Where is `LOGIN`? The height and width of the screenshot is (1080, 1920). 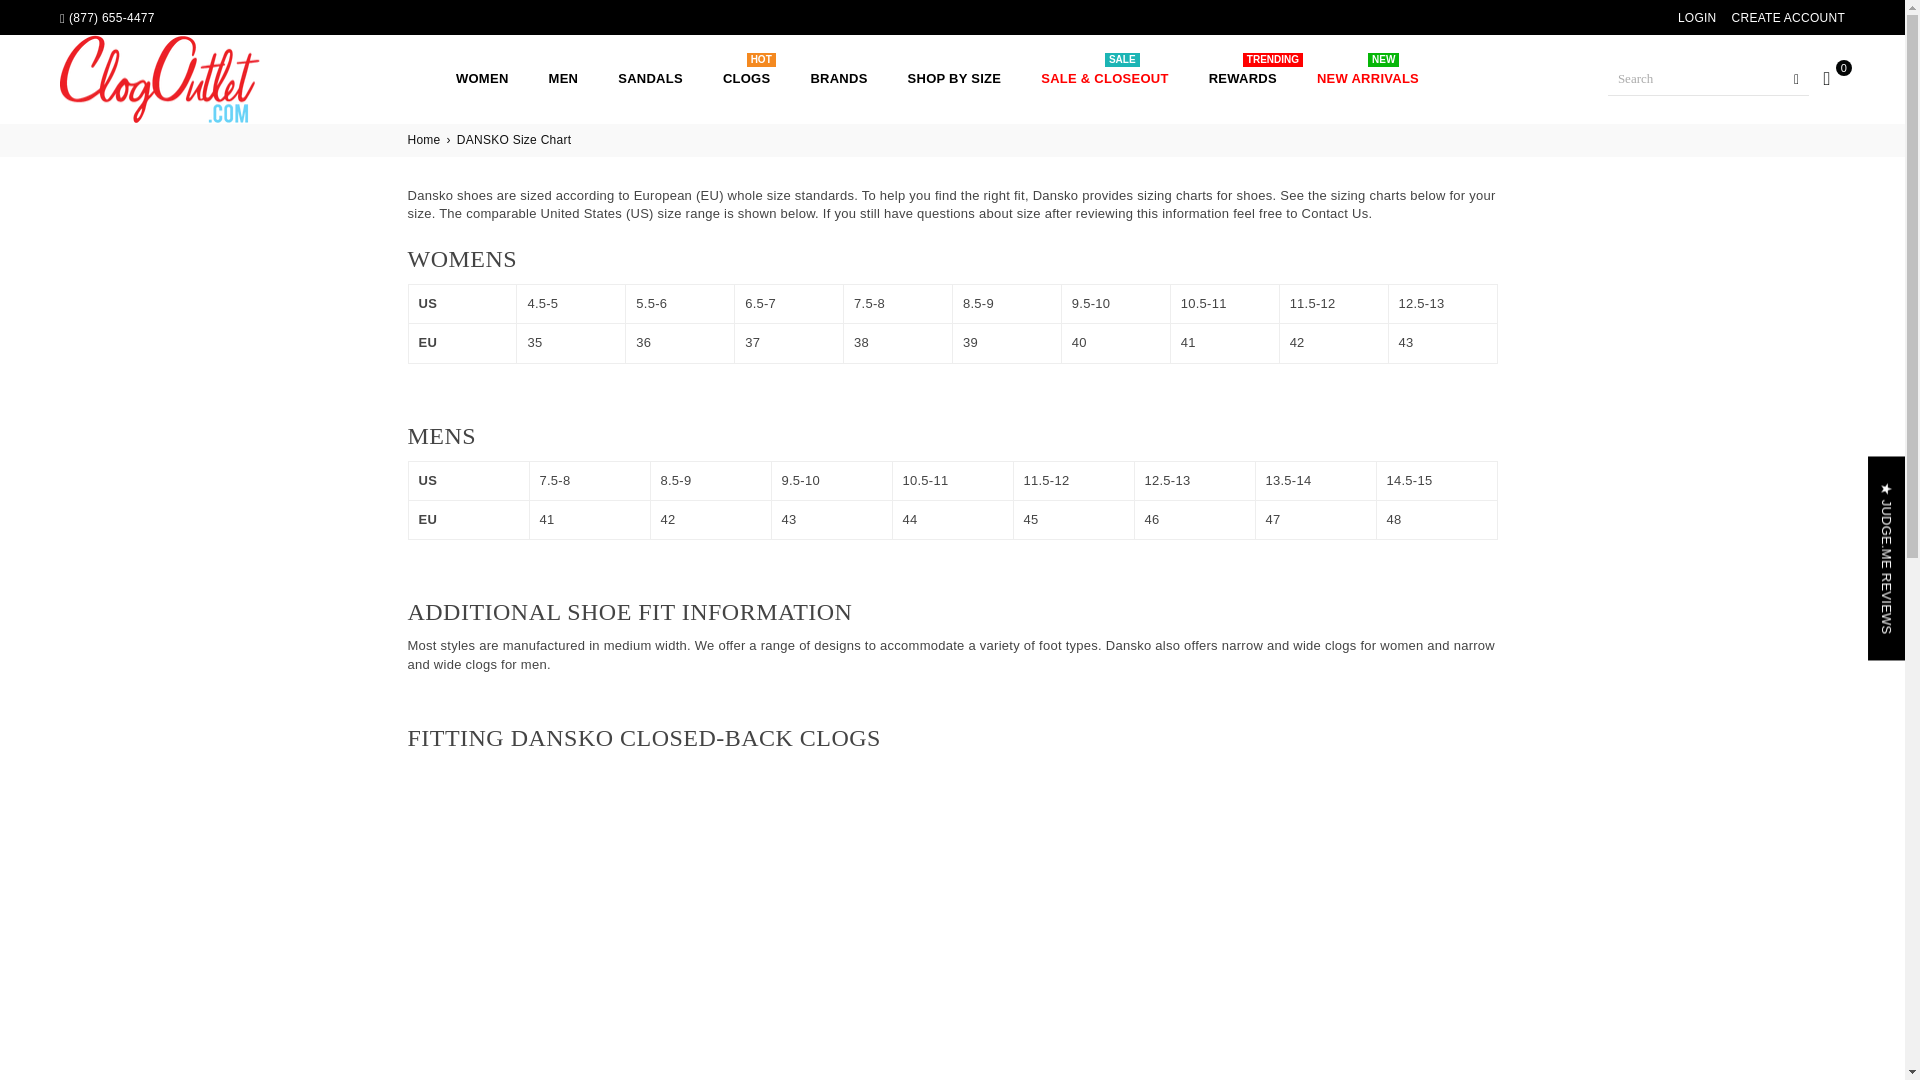 LOGIN is located at coordinates (1697, 18).